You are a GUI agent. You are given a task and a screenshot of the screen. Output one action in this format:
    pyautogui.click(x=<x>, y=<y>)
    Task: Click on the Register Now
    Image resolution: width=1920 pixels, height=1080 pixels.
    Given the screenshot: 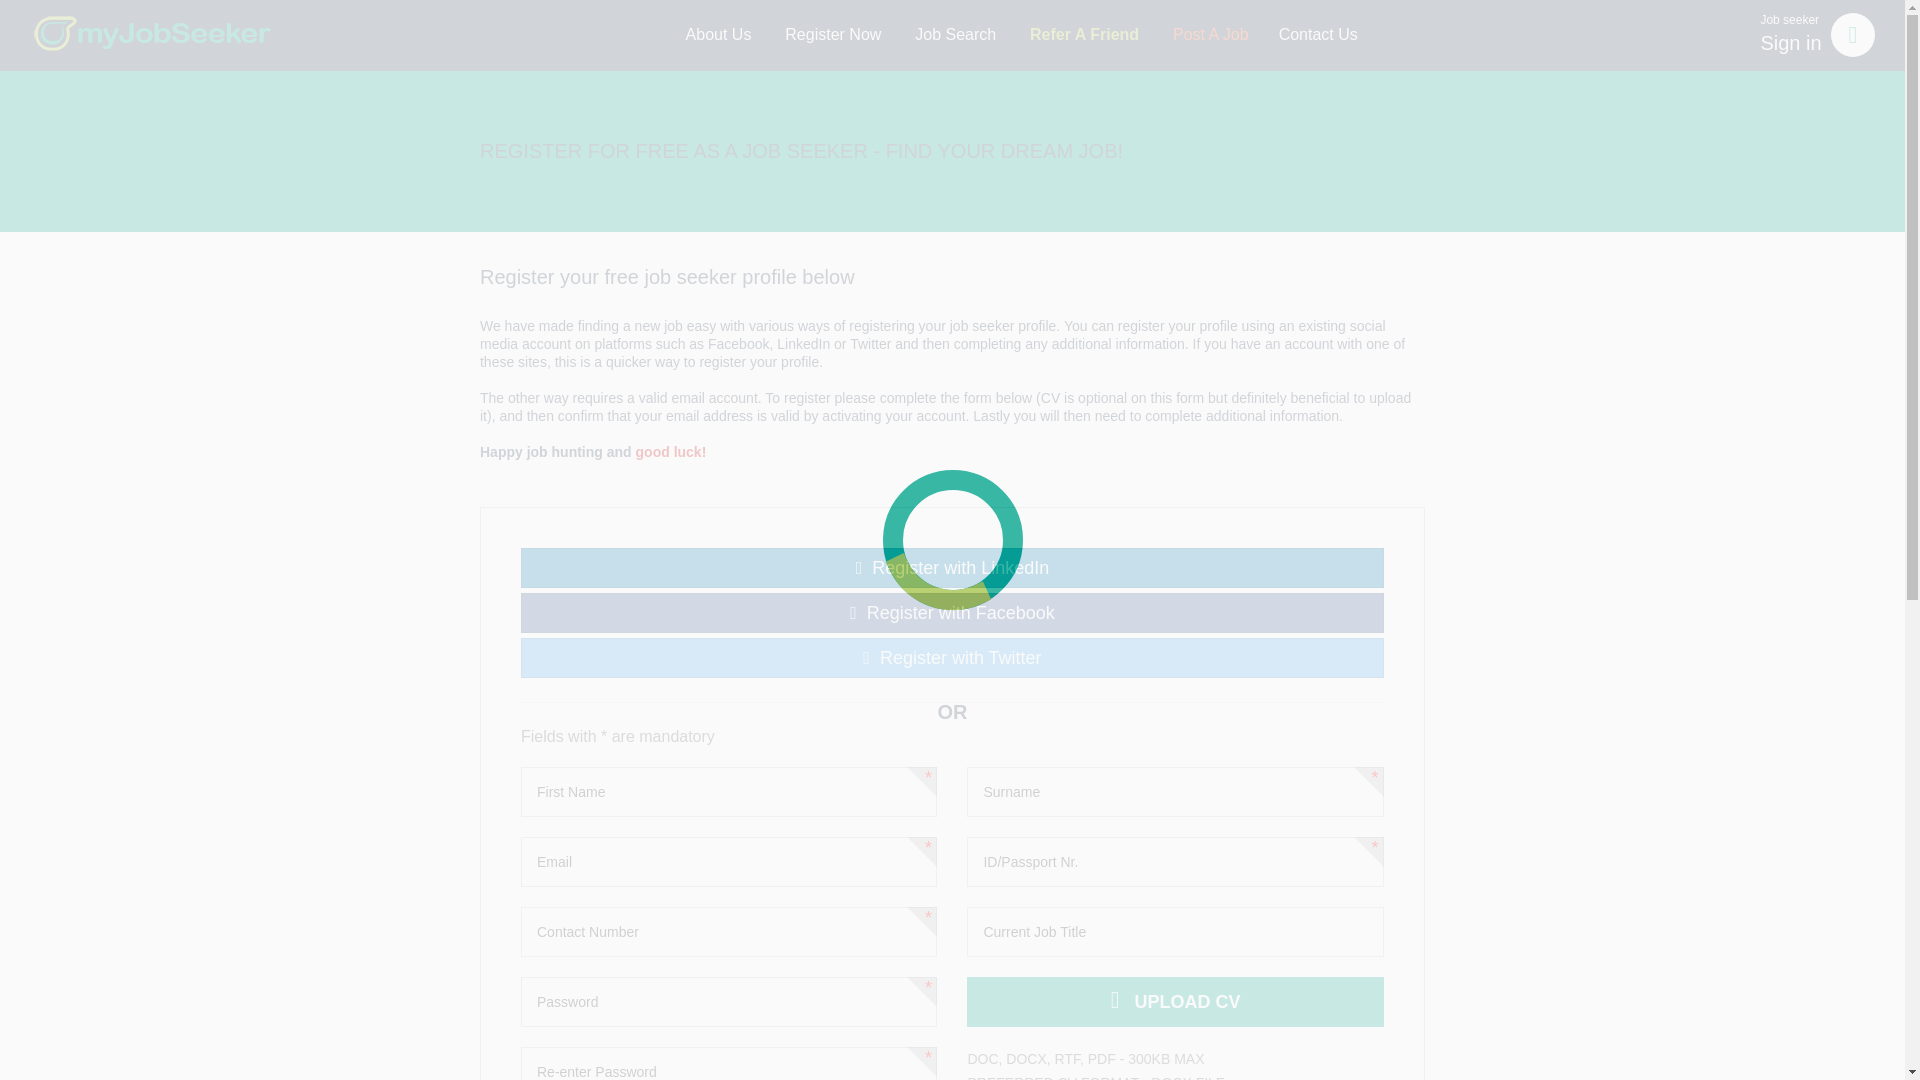 What is the action you would take?
    pyautogui.click(x=1817, y=34)
    